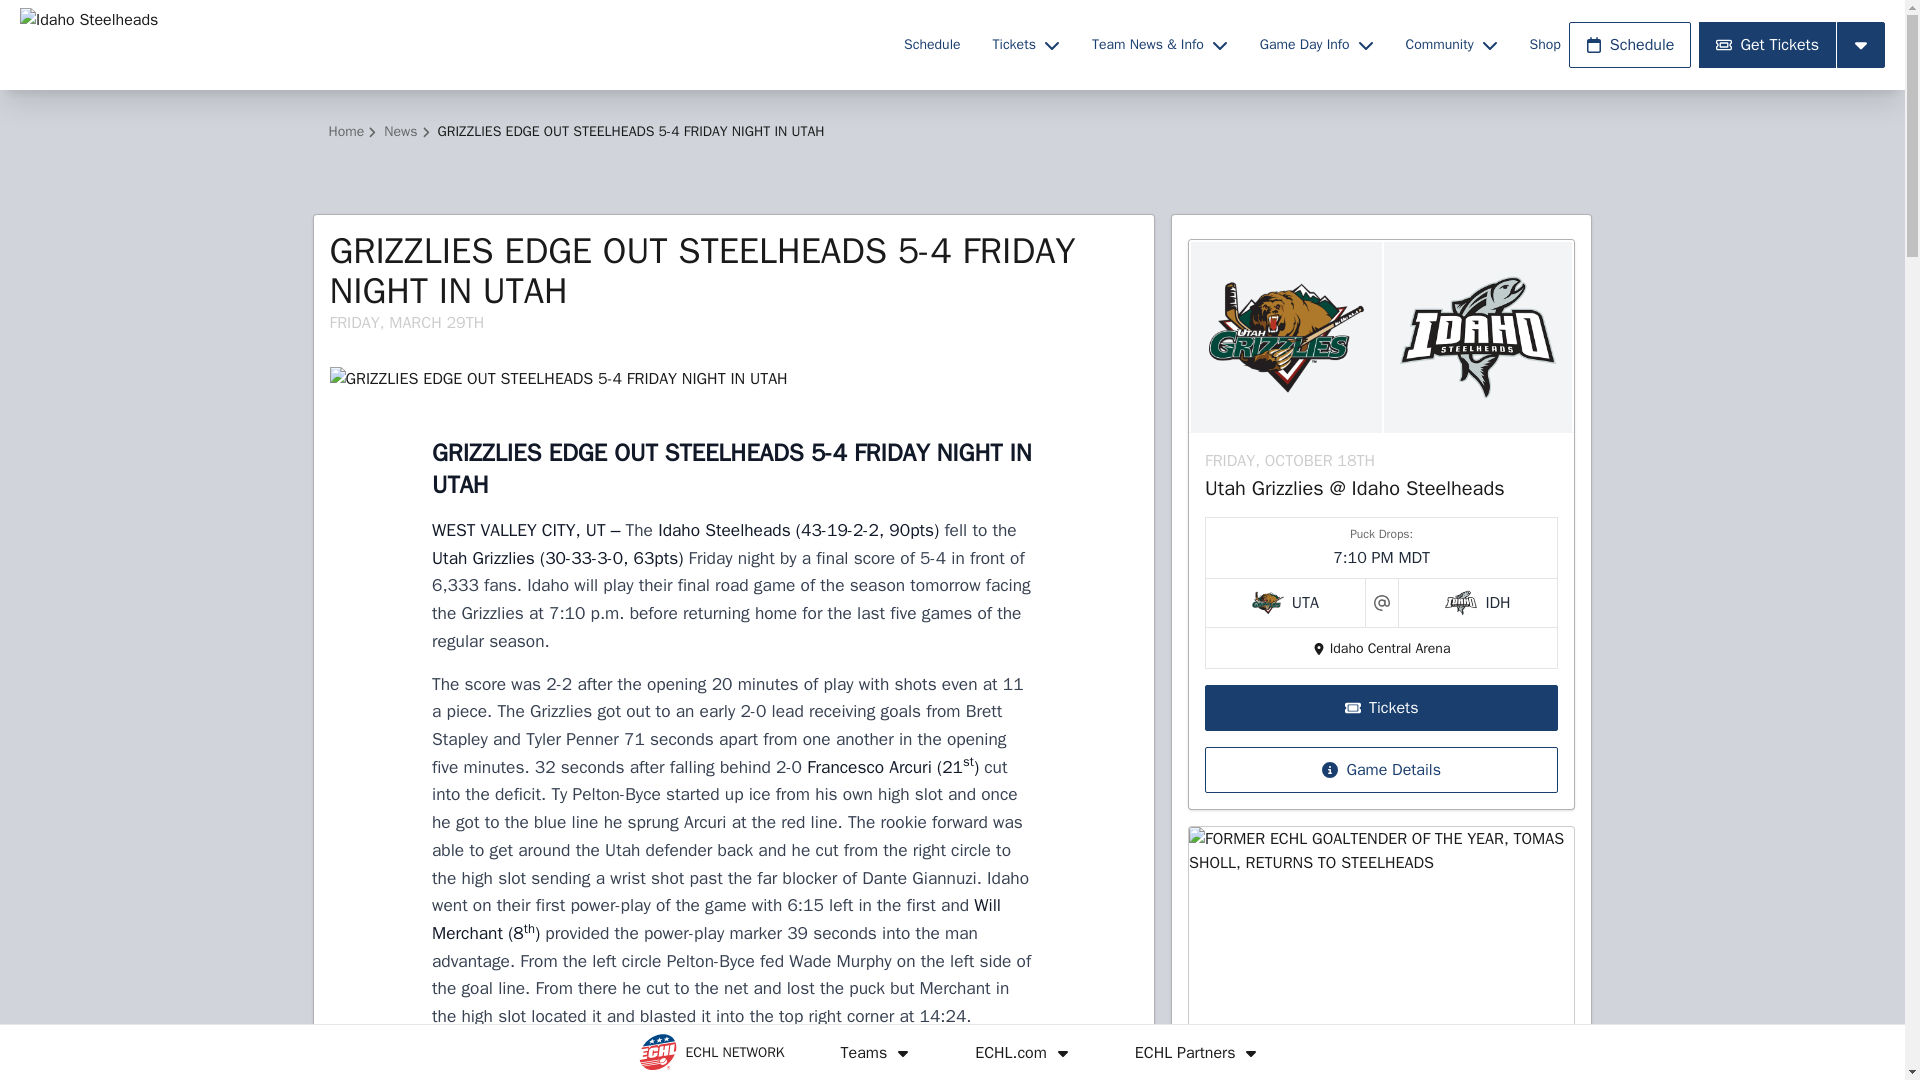  What do you see at coordinates (1316, 44) in the screenshot?
I see `Game Day Info` at bounding box center [1316, 44].